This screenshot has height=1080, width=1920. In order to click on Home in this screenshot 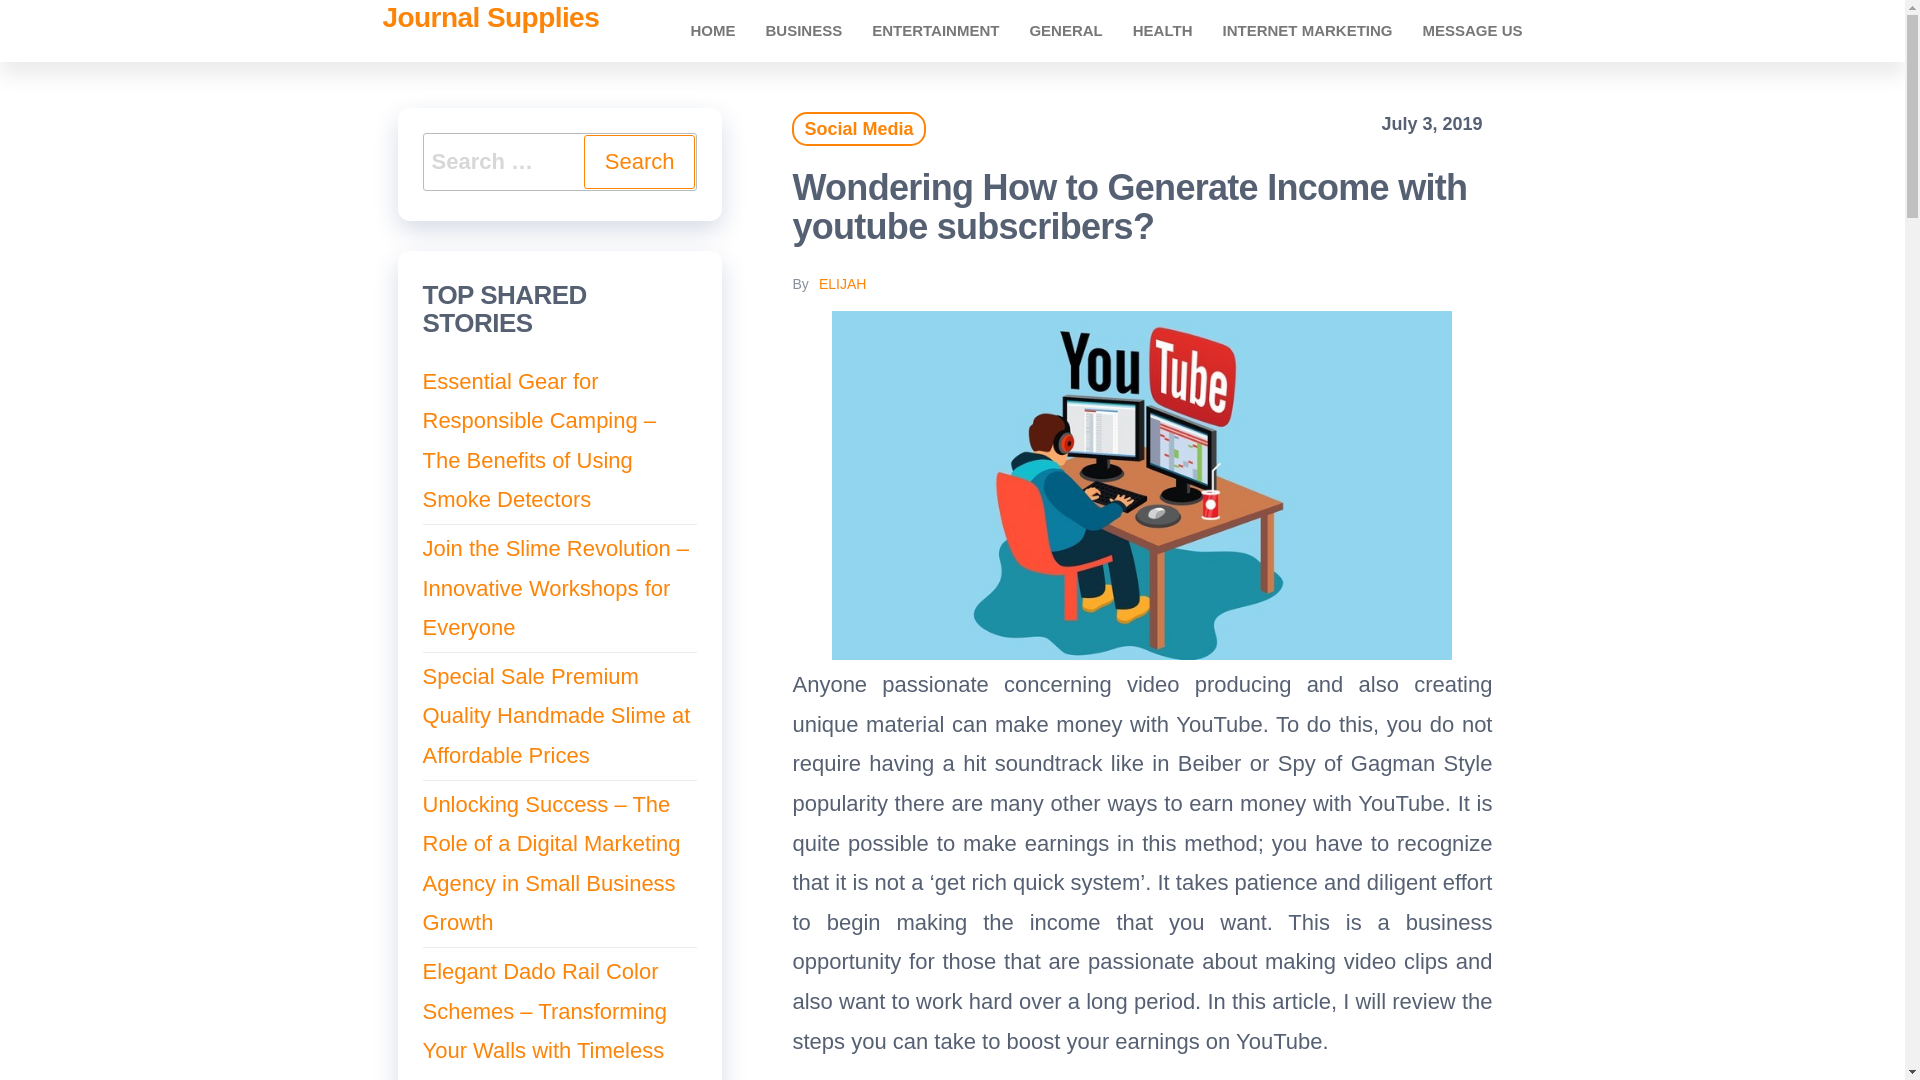, I will do `click(712, 30)`.